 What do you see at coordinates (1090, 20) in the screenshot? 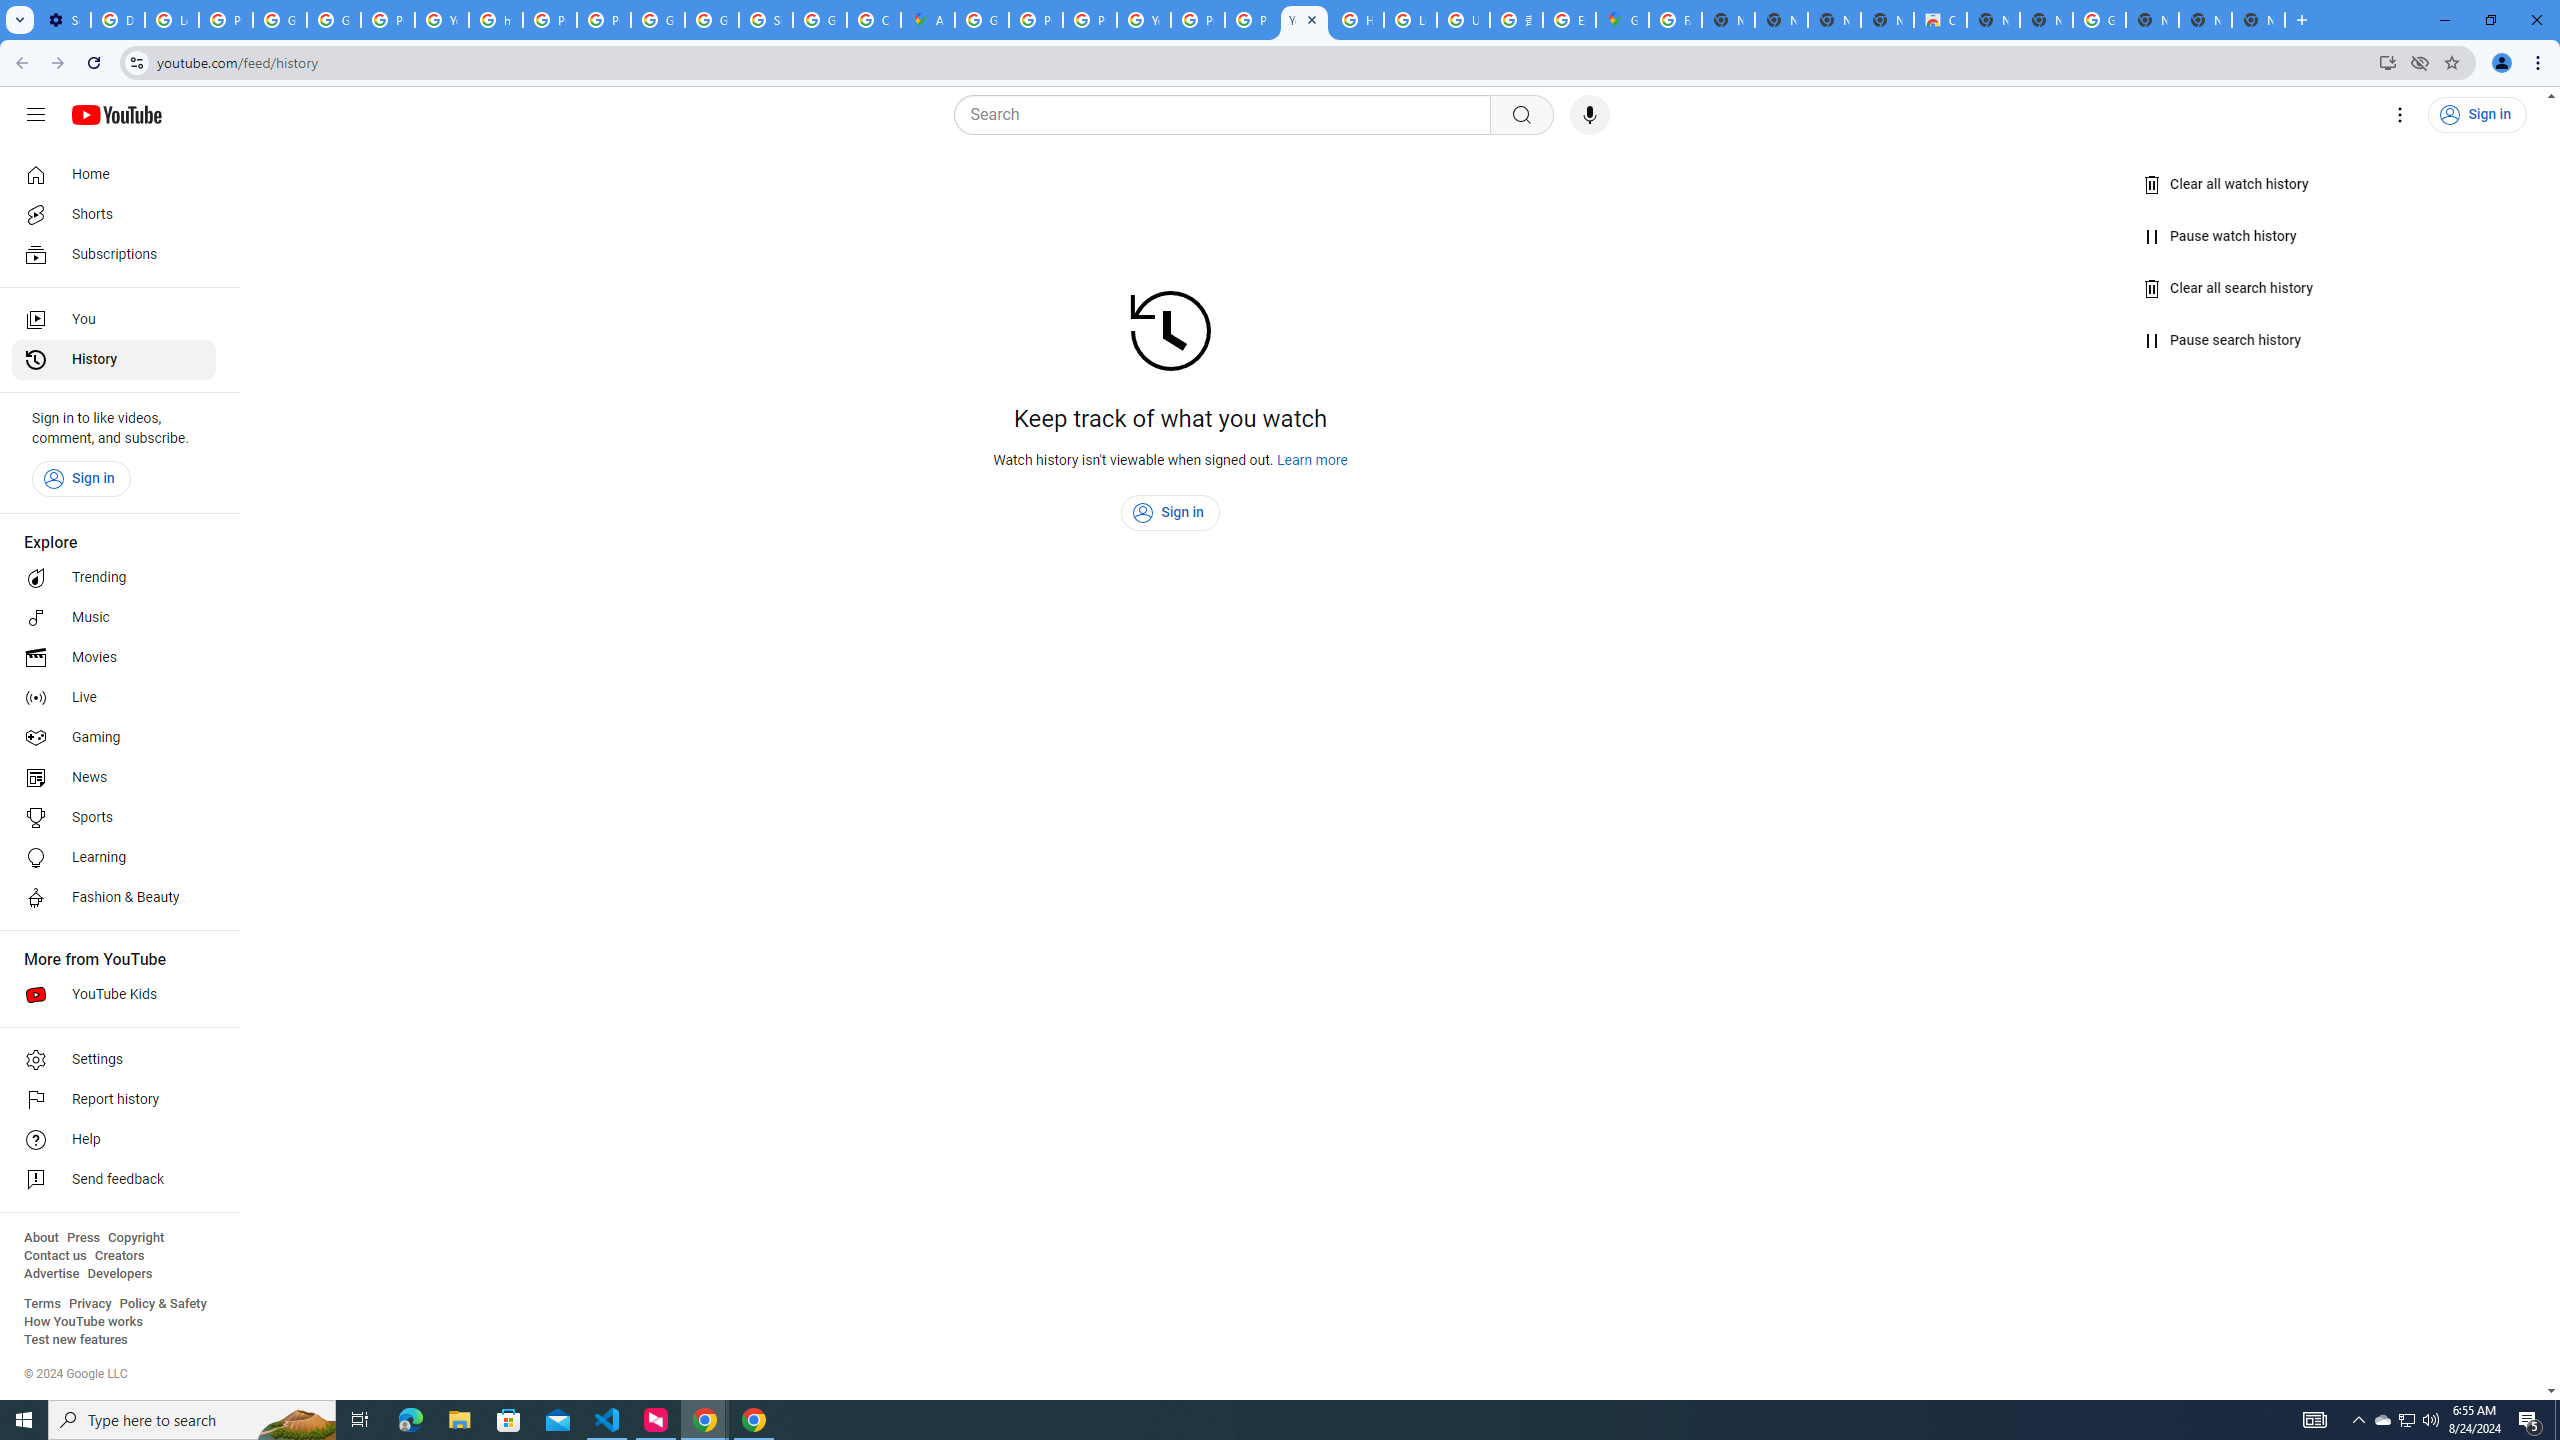
I see `Privacy Help Center - Policies Help` at bounding box center [1090, 20].